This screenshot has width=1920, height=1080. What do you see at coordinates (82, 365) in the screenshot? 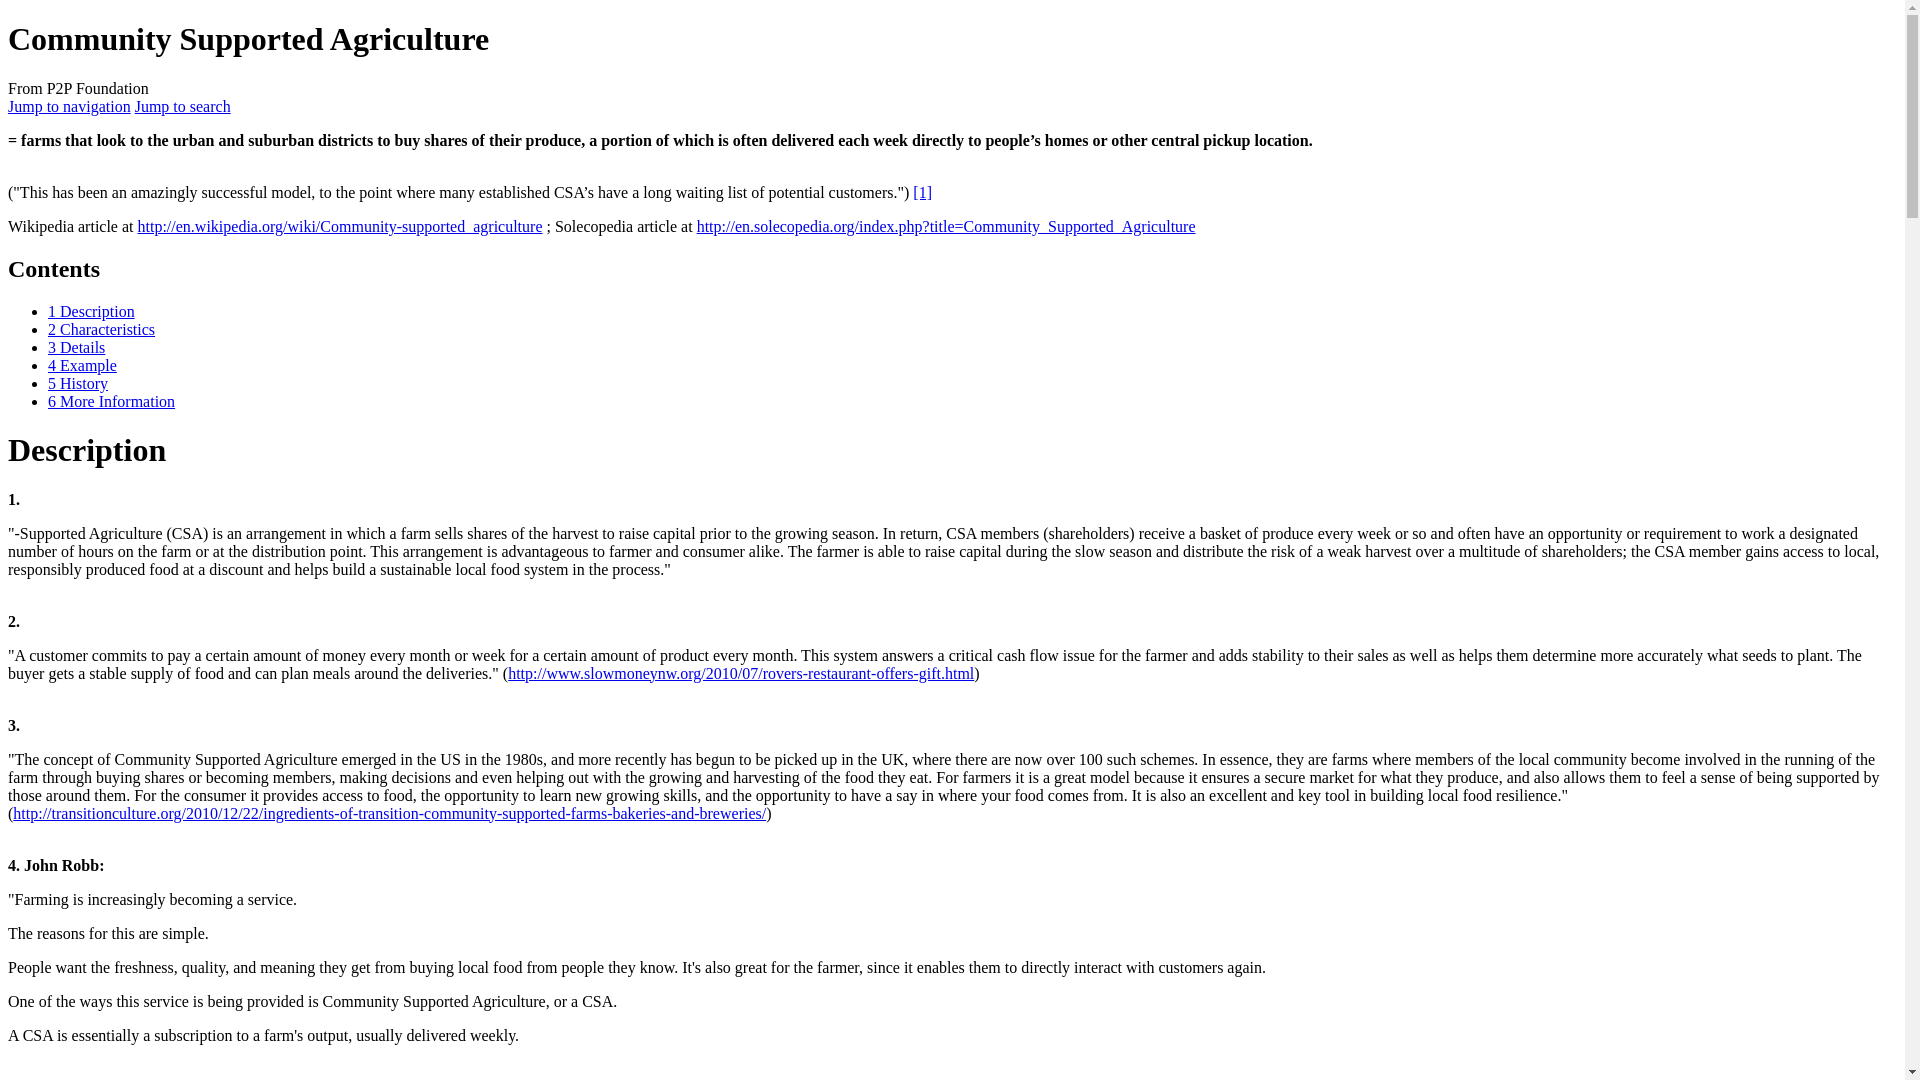
I see `4 Example` at bounding box center [82, 365].